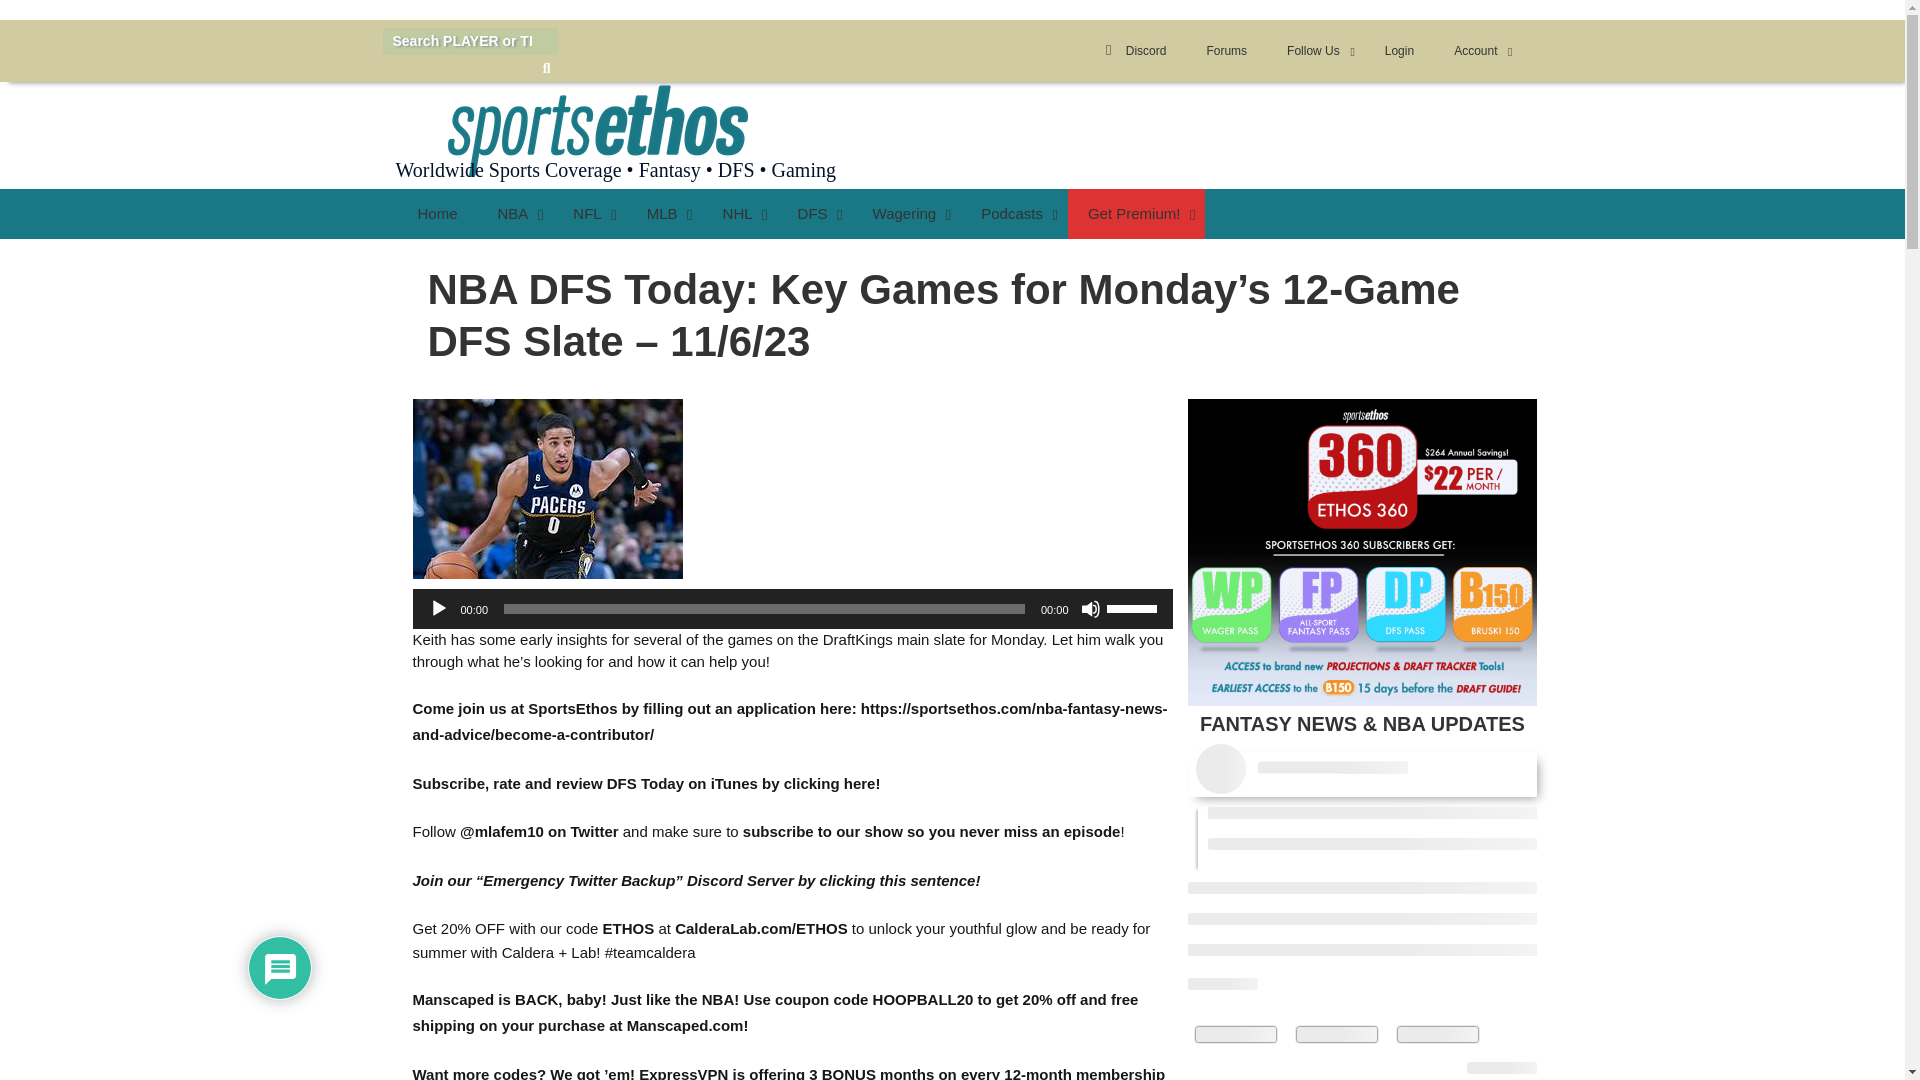 This screenshot has width=1920, height=1080. What do you see at coordinates (1090, 608) in the screenshot?
I see `Mute` at bounding box center [1090, 608].